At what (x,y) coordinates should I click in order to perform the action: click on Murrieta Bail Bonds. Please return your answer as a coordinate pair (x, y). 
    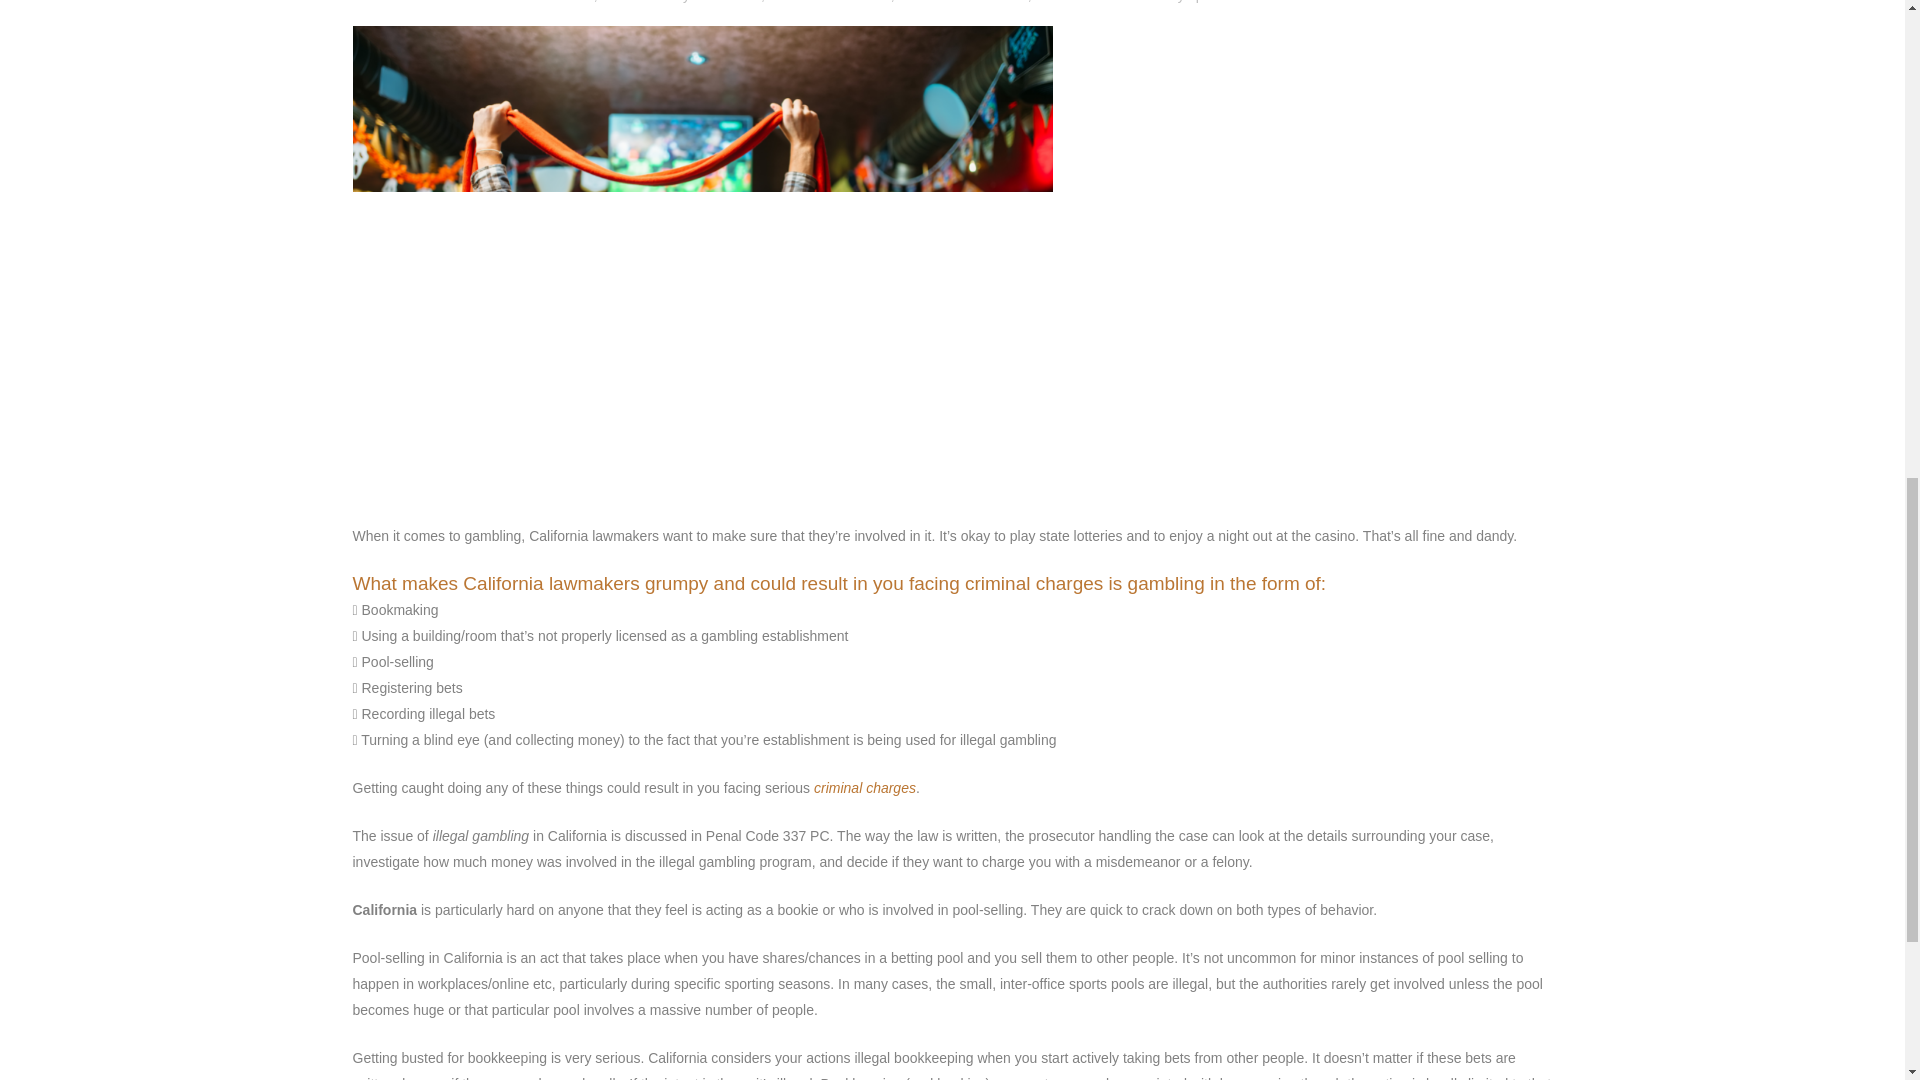
    Looking at the image, I should click on (830, 2).